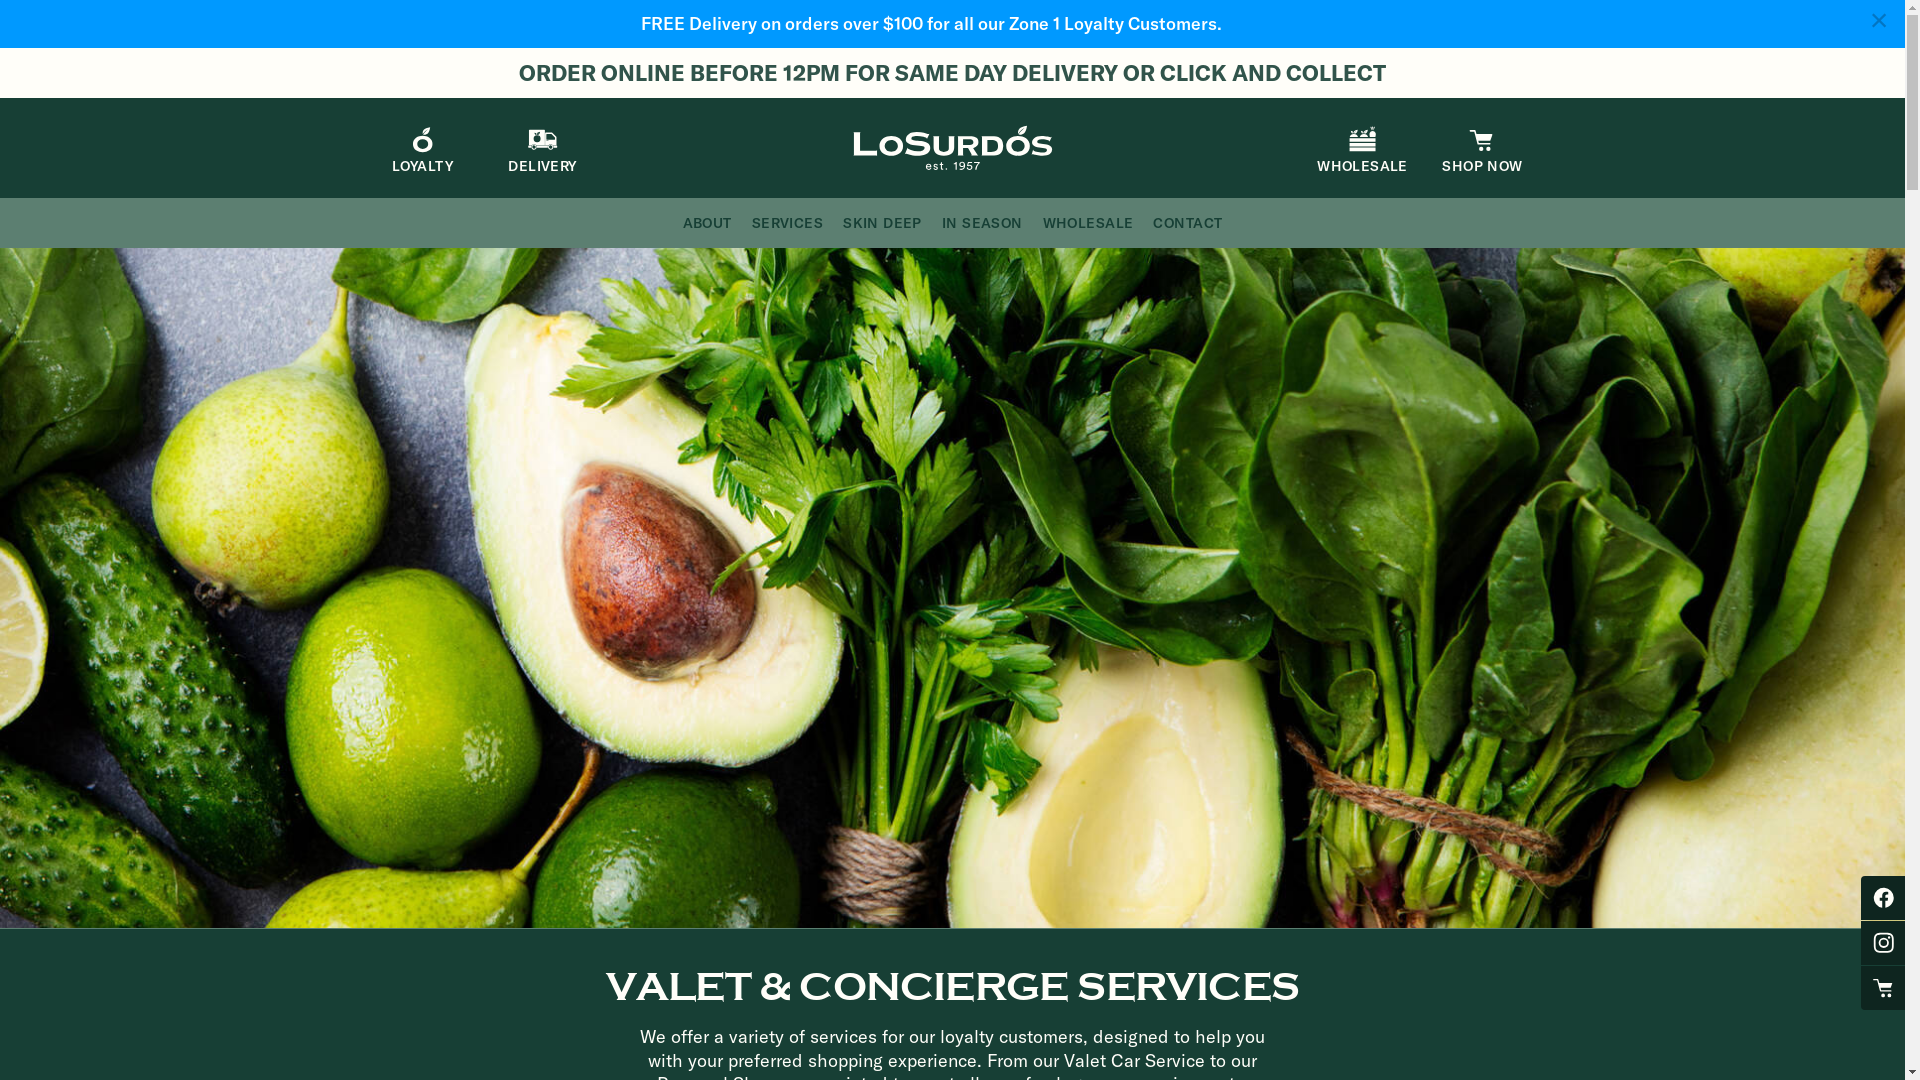 The height and width of the screenshot is (1080, 1920). Describe the element at coordinates (788, 223) in the screenshot. I see `SERVICES` at that location.